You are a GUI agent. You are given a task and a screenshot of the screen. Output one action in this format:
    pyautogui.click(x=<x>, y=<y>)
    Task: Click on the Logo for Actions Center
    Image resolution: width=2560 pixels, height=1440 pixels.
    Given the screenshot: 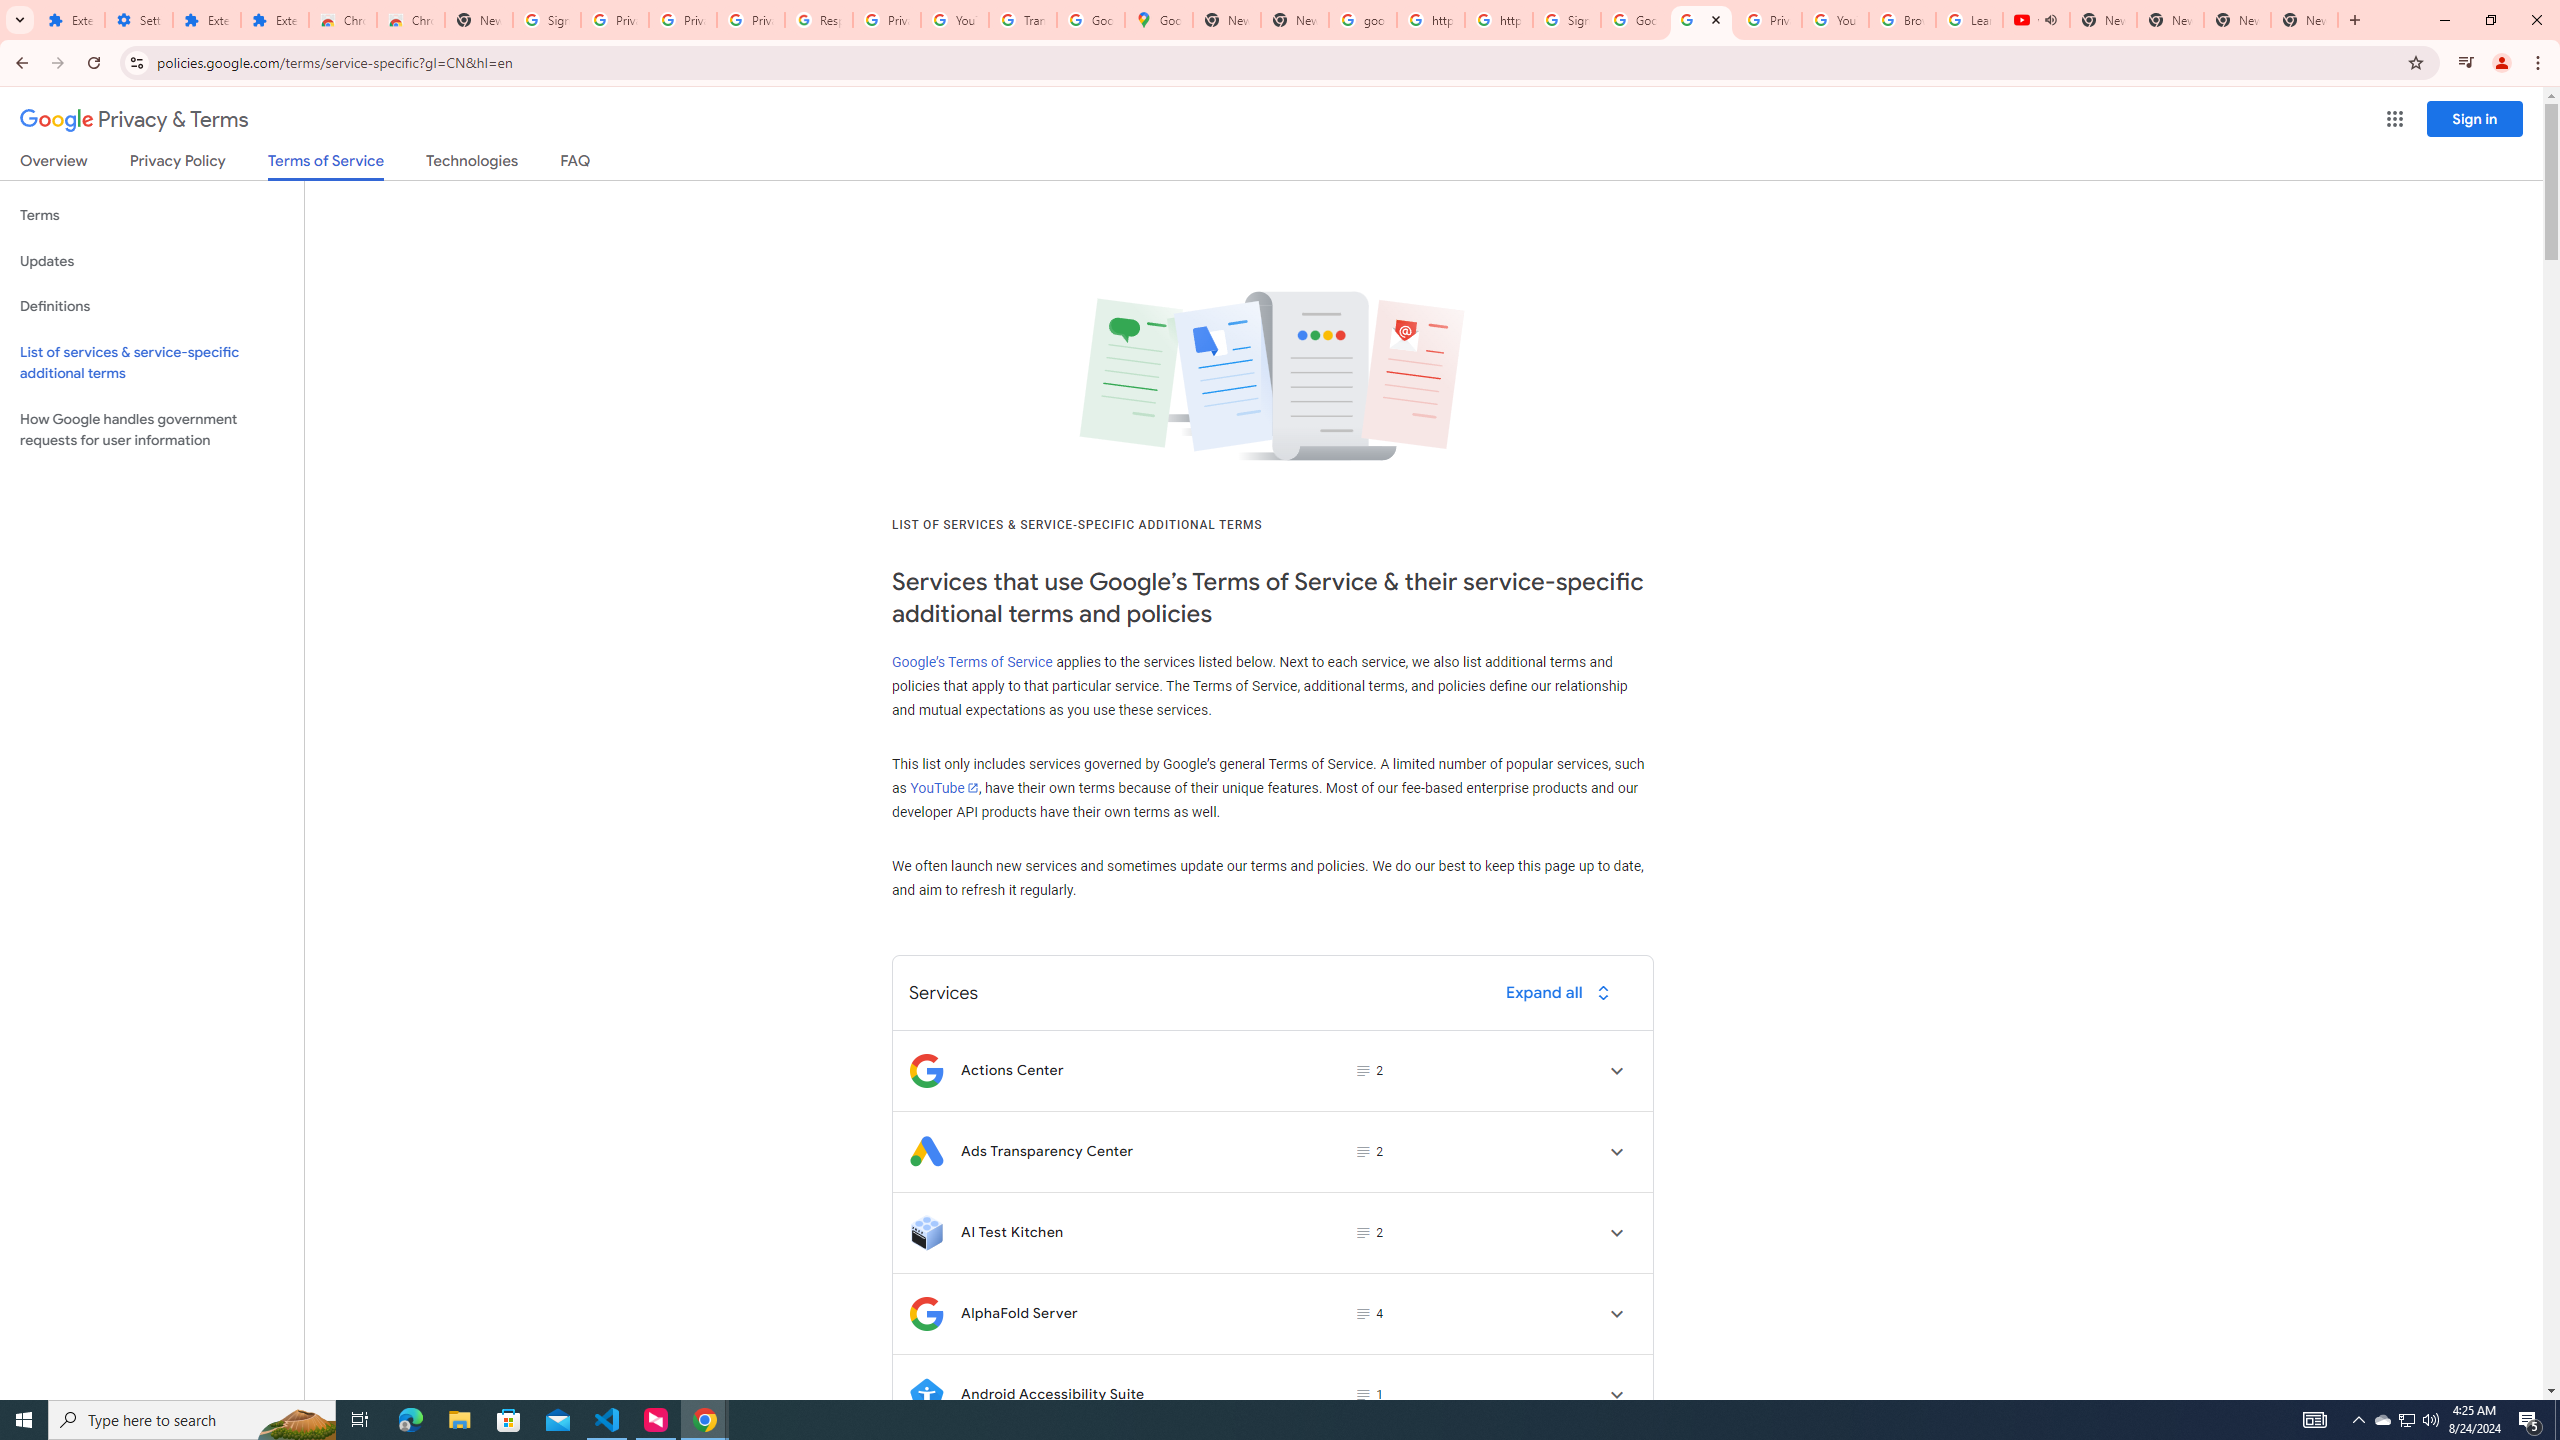 What is the action you would take?
    pyautogui.click(x=926, y=1070)
    